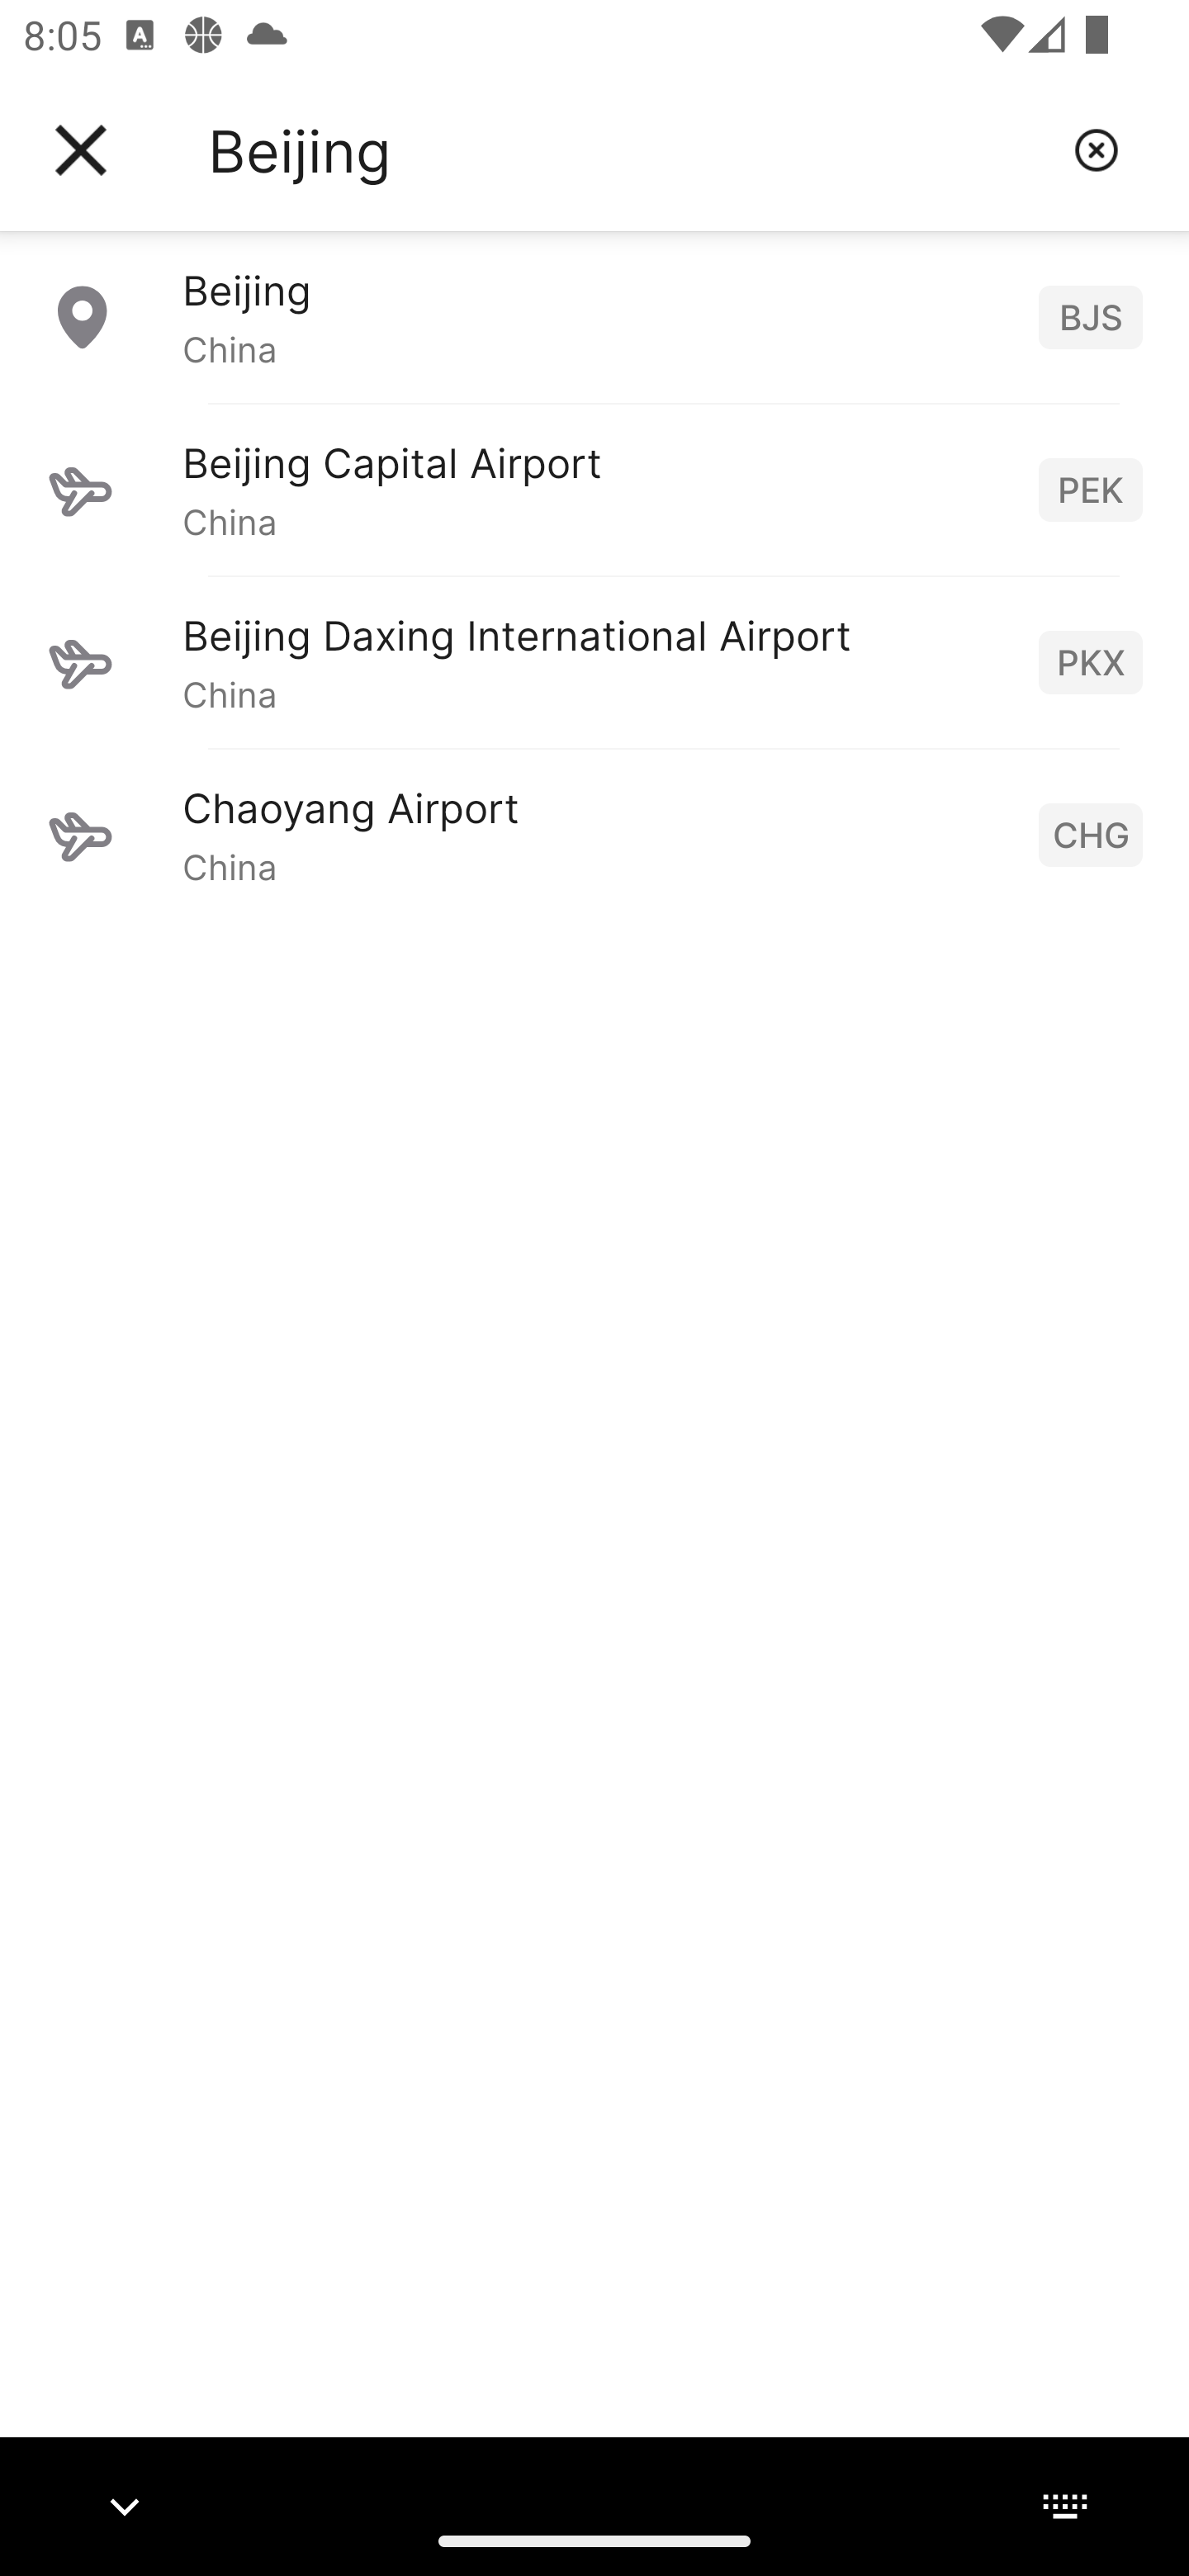  What do you see at coordinates (594, 661) in the screenshot?
I see `Beijing Daxing International Airport China PKX` at bounding box center [594, 661].